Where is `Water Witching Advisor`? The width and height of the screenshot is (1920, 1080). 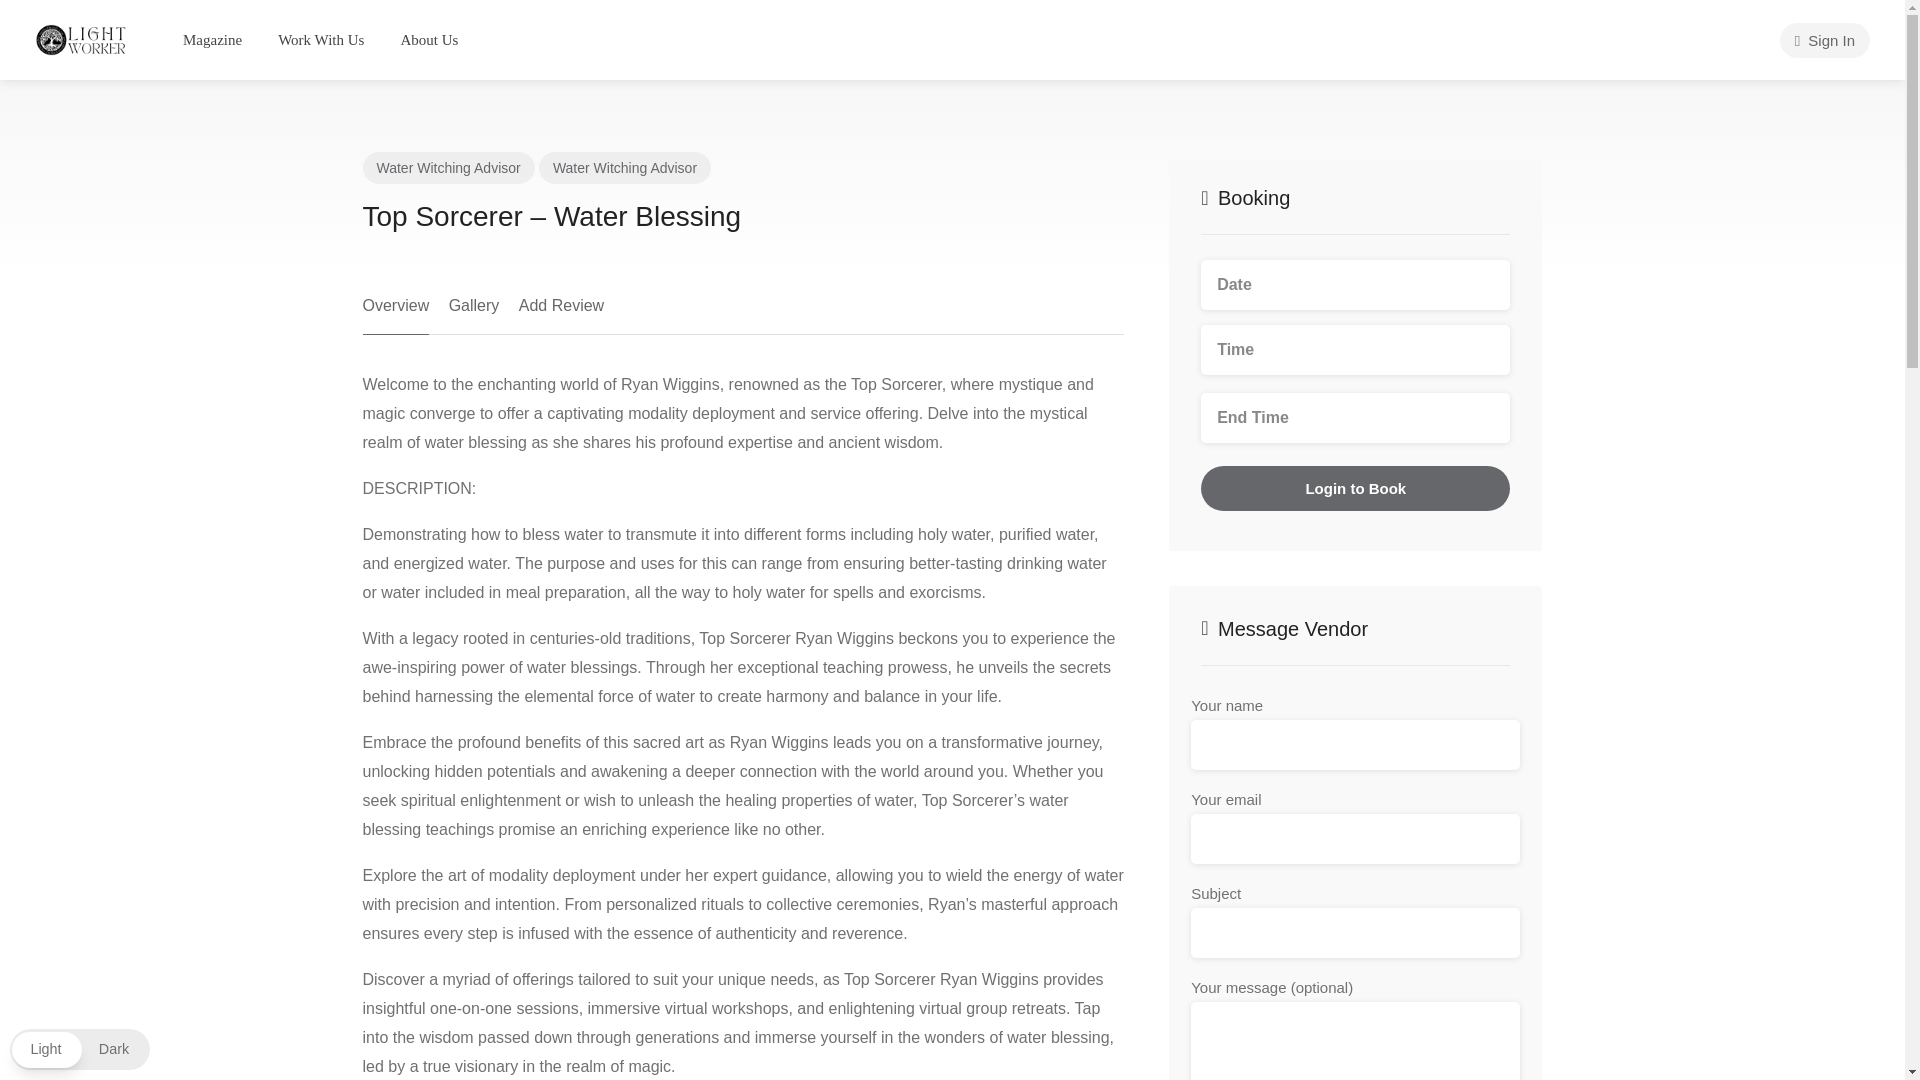
Water Witching Advisor is located at coordinates (624, 168).